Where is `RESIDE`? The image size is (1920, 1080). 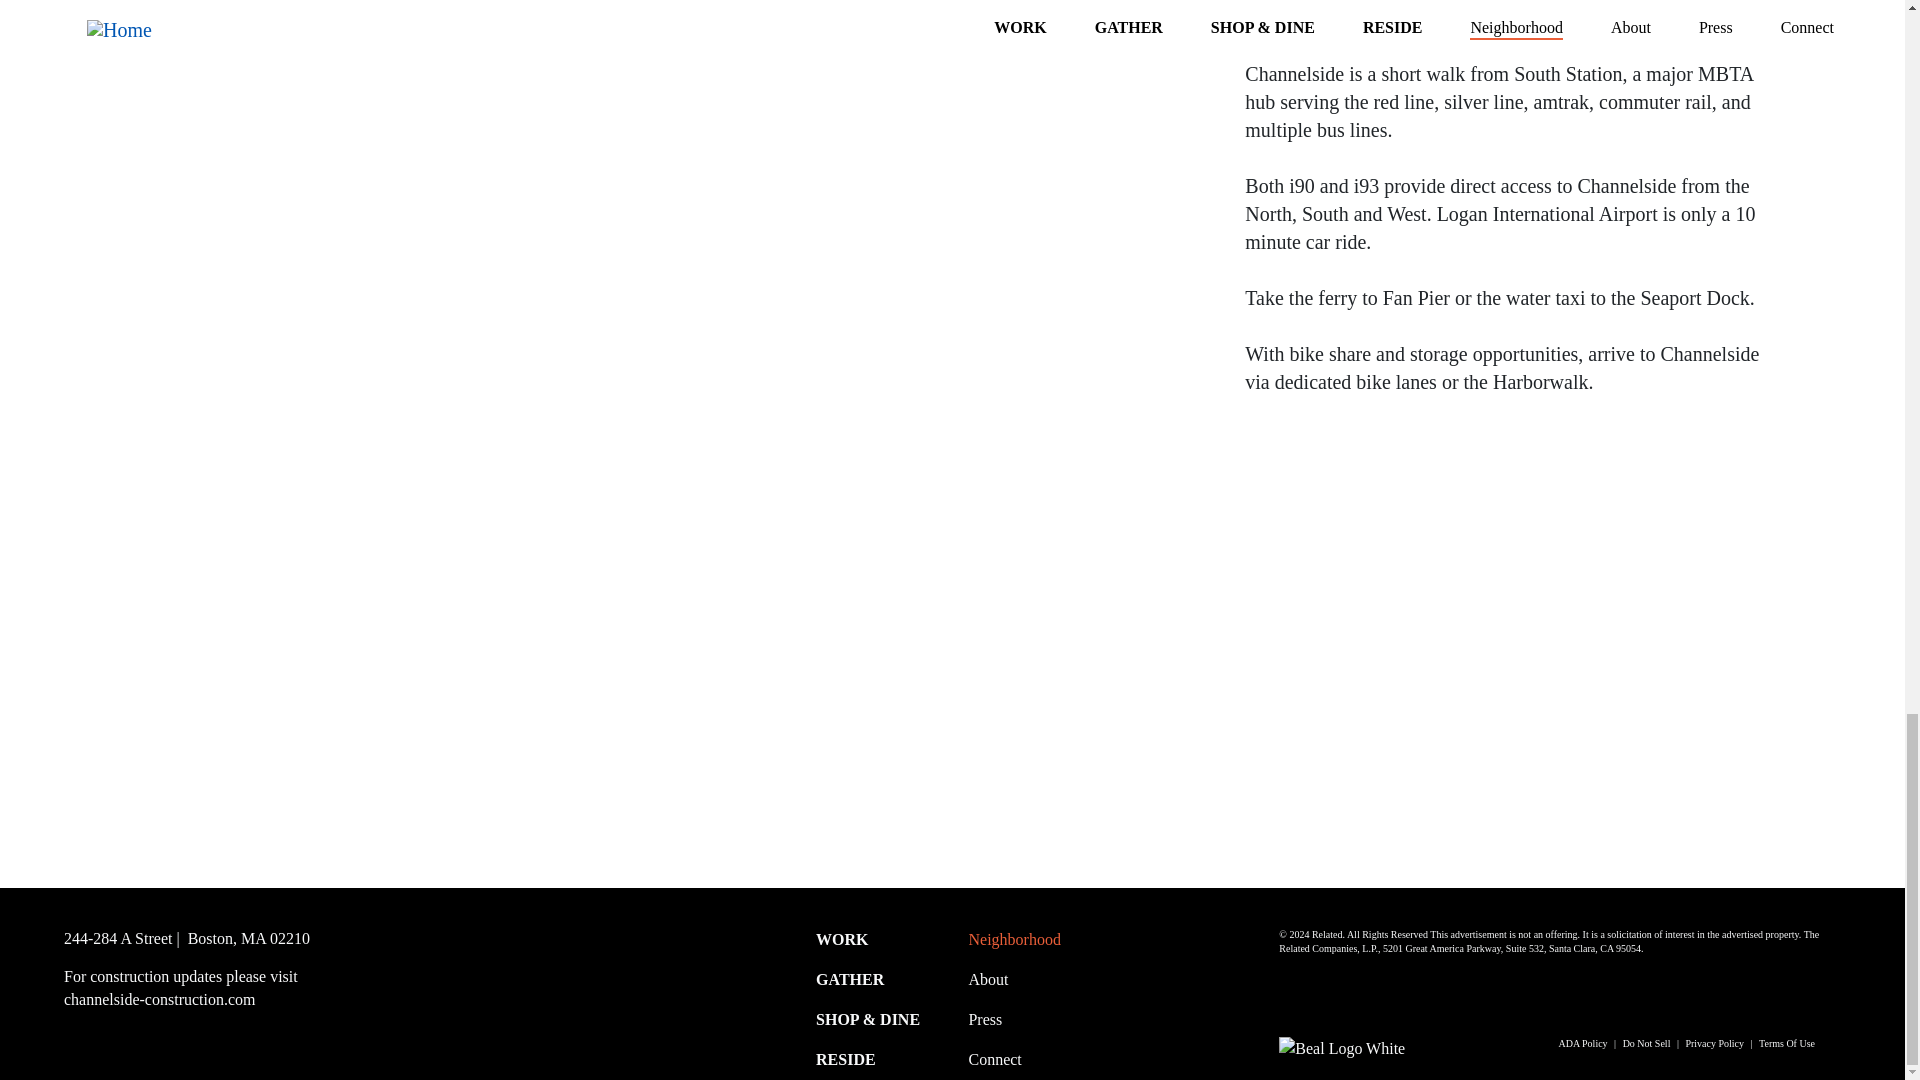
RESIDE is located at coordinates (846, 1059).